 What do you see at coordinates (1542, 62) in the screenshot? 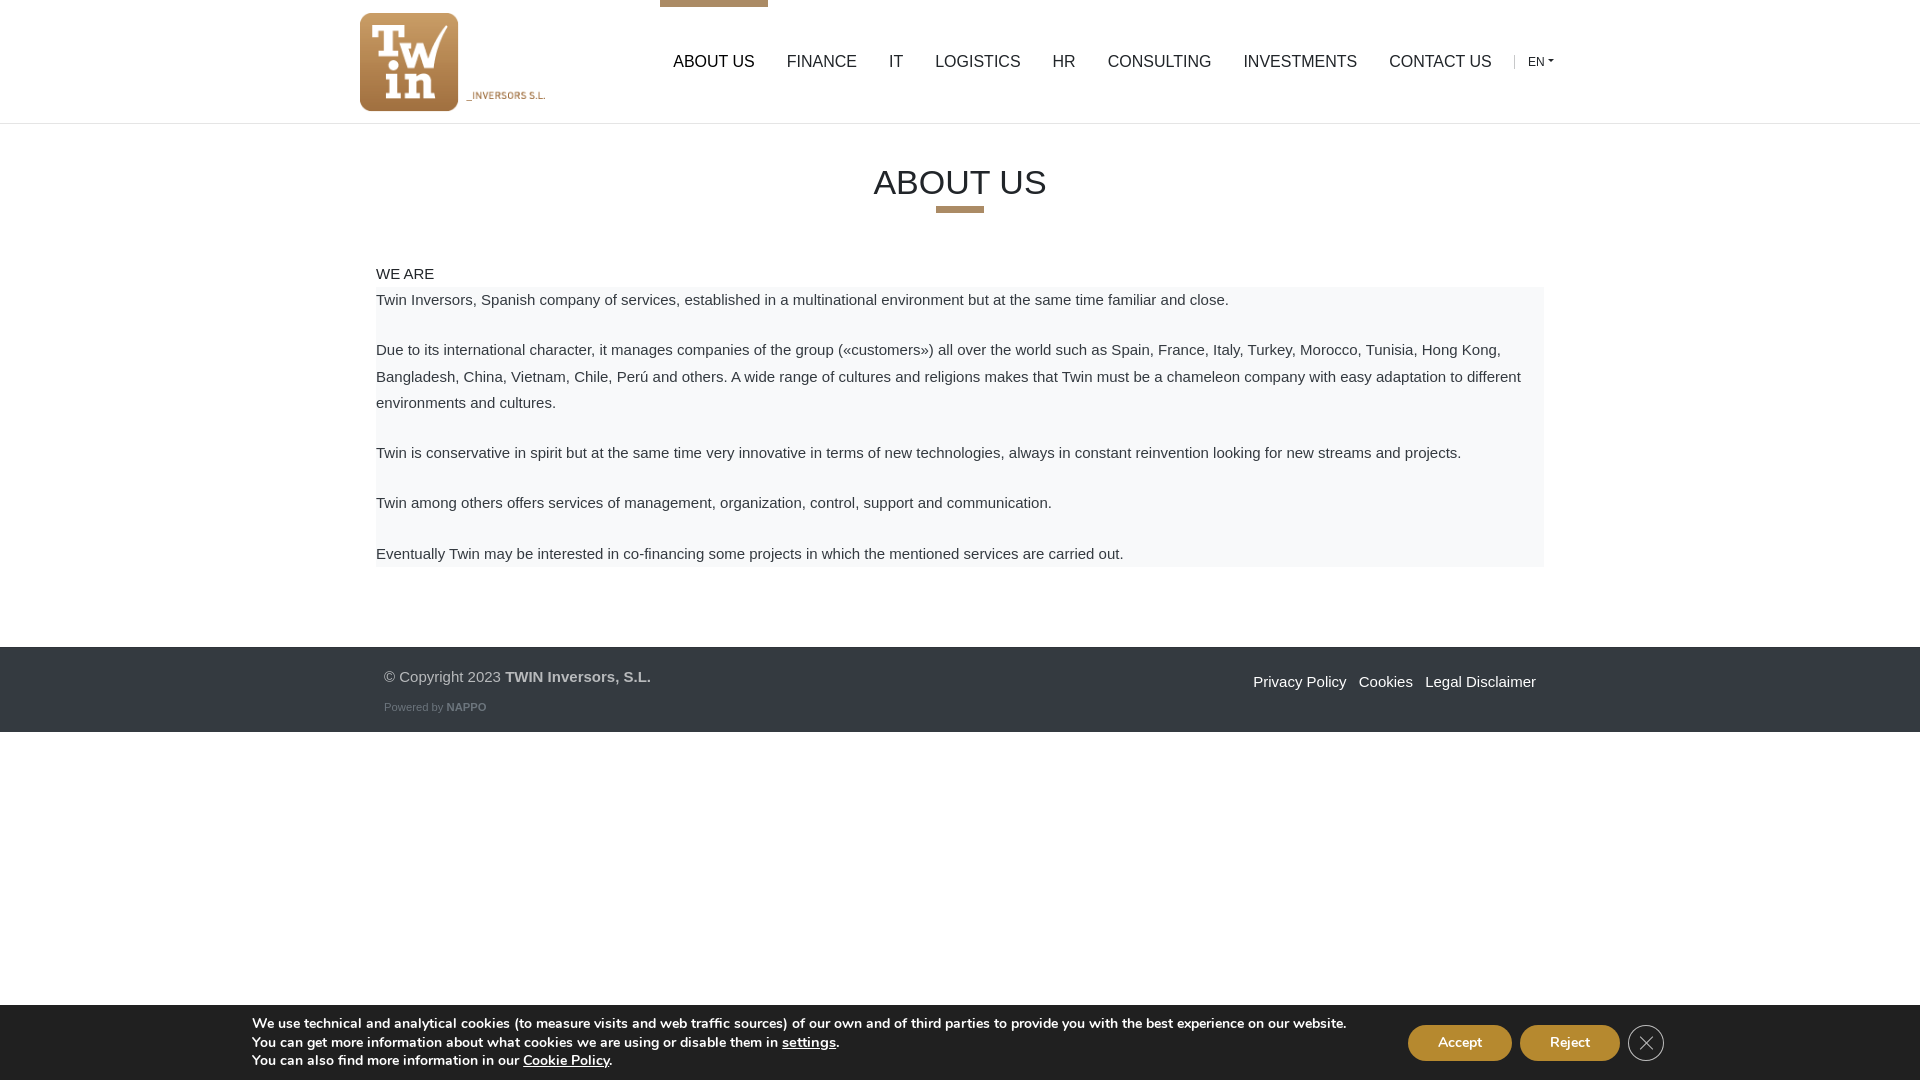
I see `EN` at bounding box center [1542, 62].